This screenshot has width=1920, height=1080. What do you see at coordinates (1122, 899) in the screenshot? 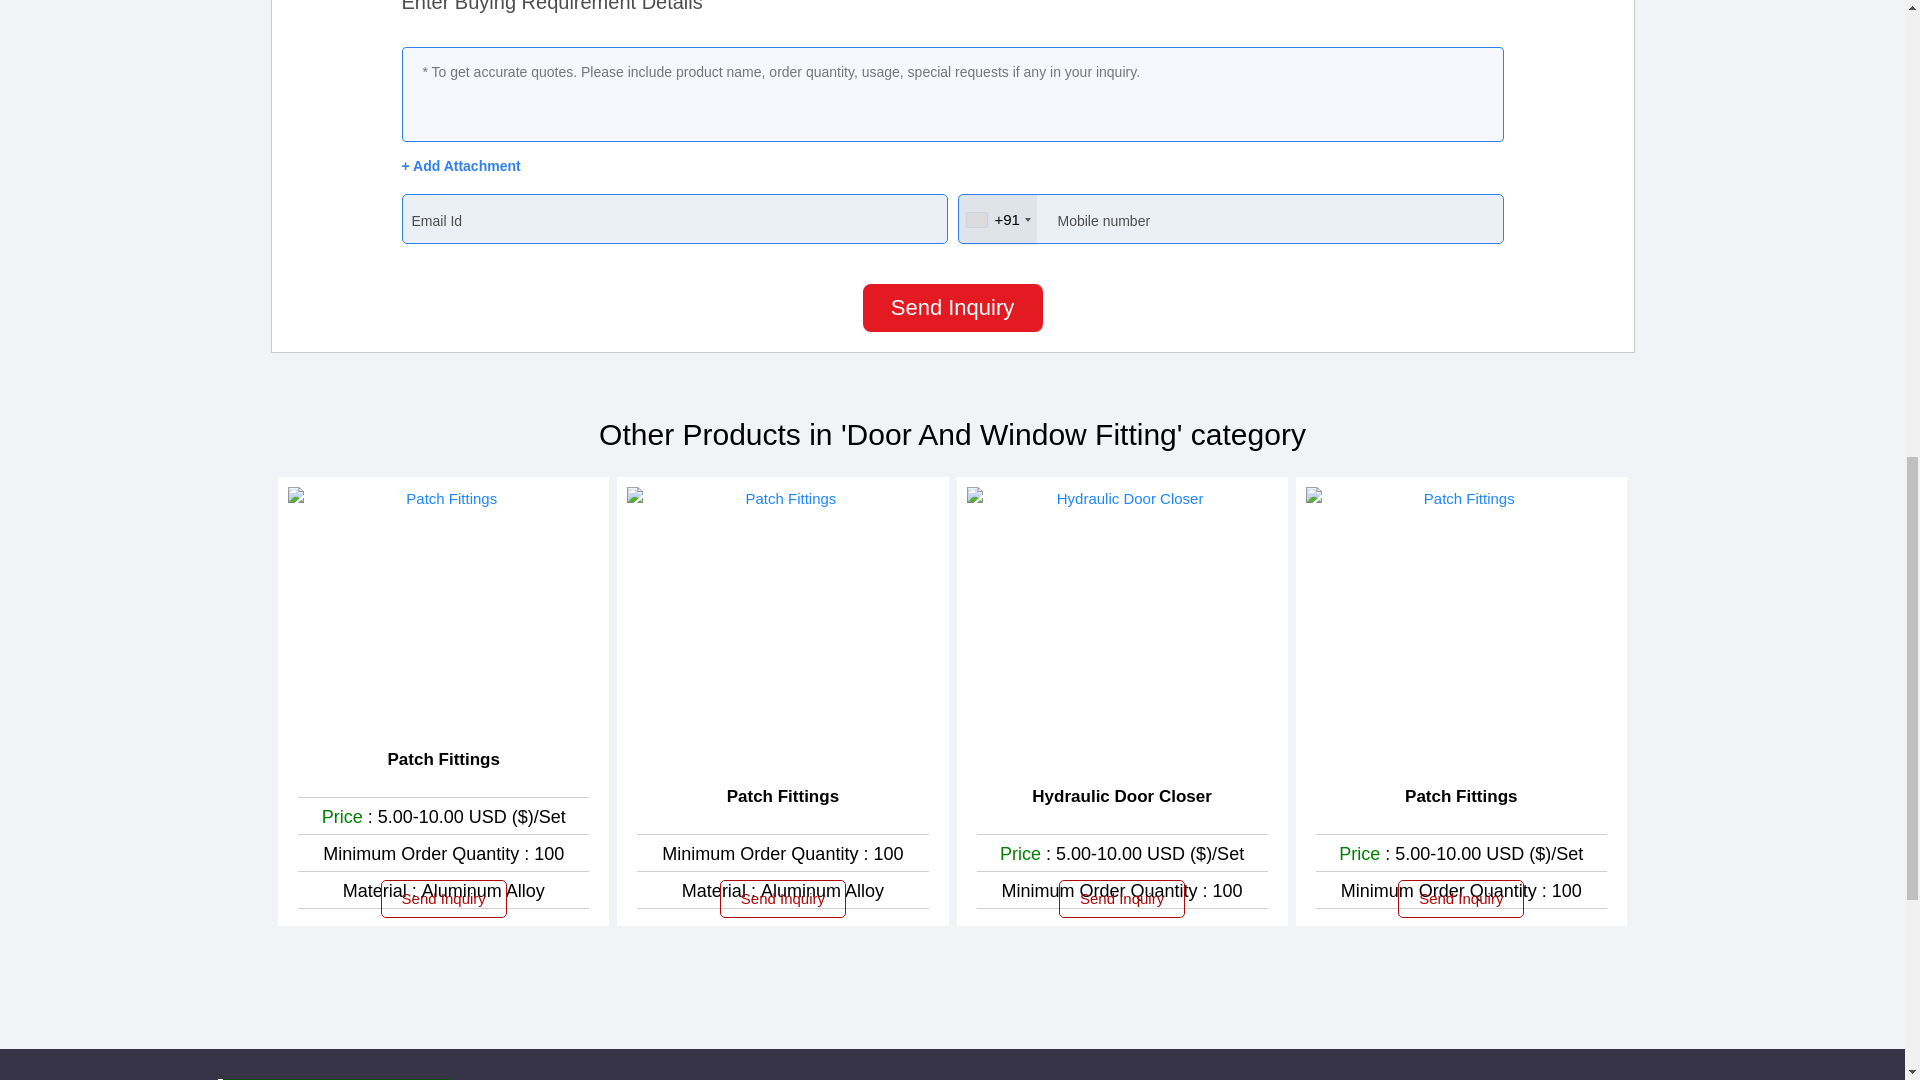
I see `Send Inquiry` at bounding box center [1122, 899].